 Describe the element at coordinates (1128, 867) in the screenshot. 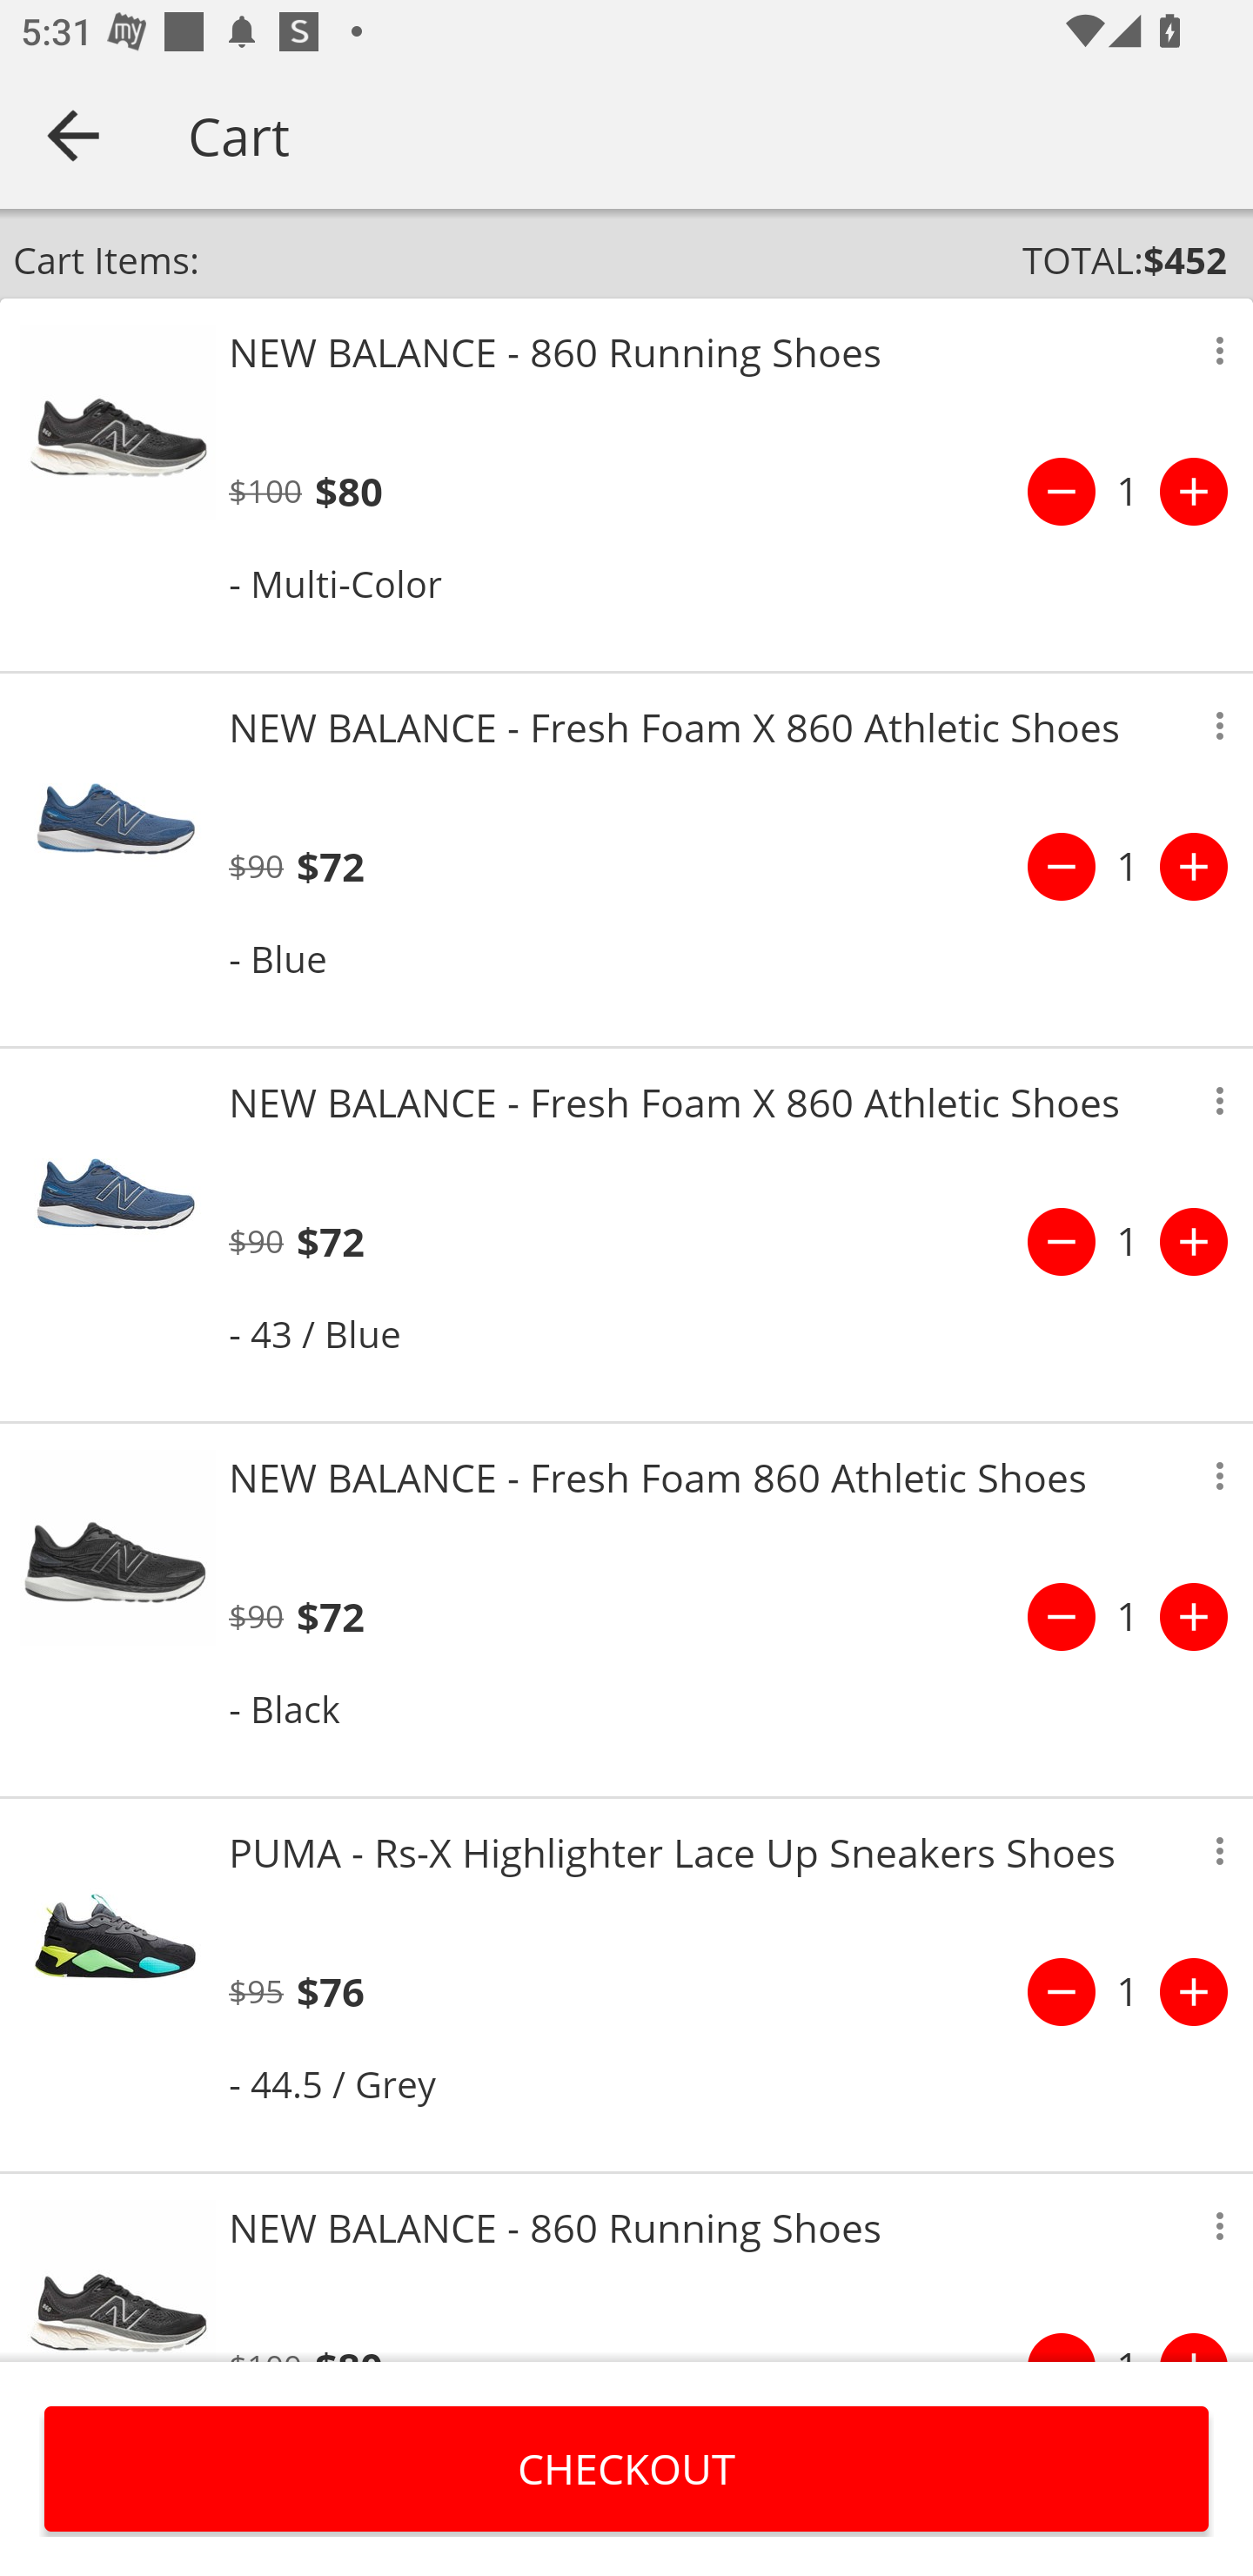

I see `1` at that location.